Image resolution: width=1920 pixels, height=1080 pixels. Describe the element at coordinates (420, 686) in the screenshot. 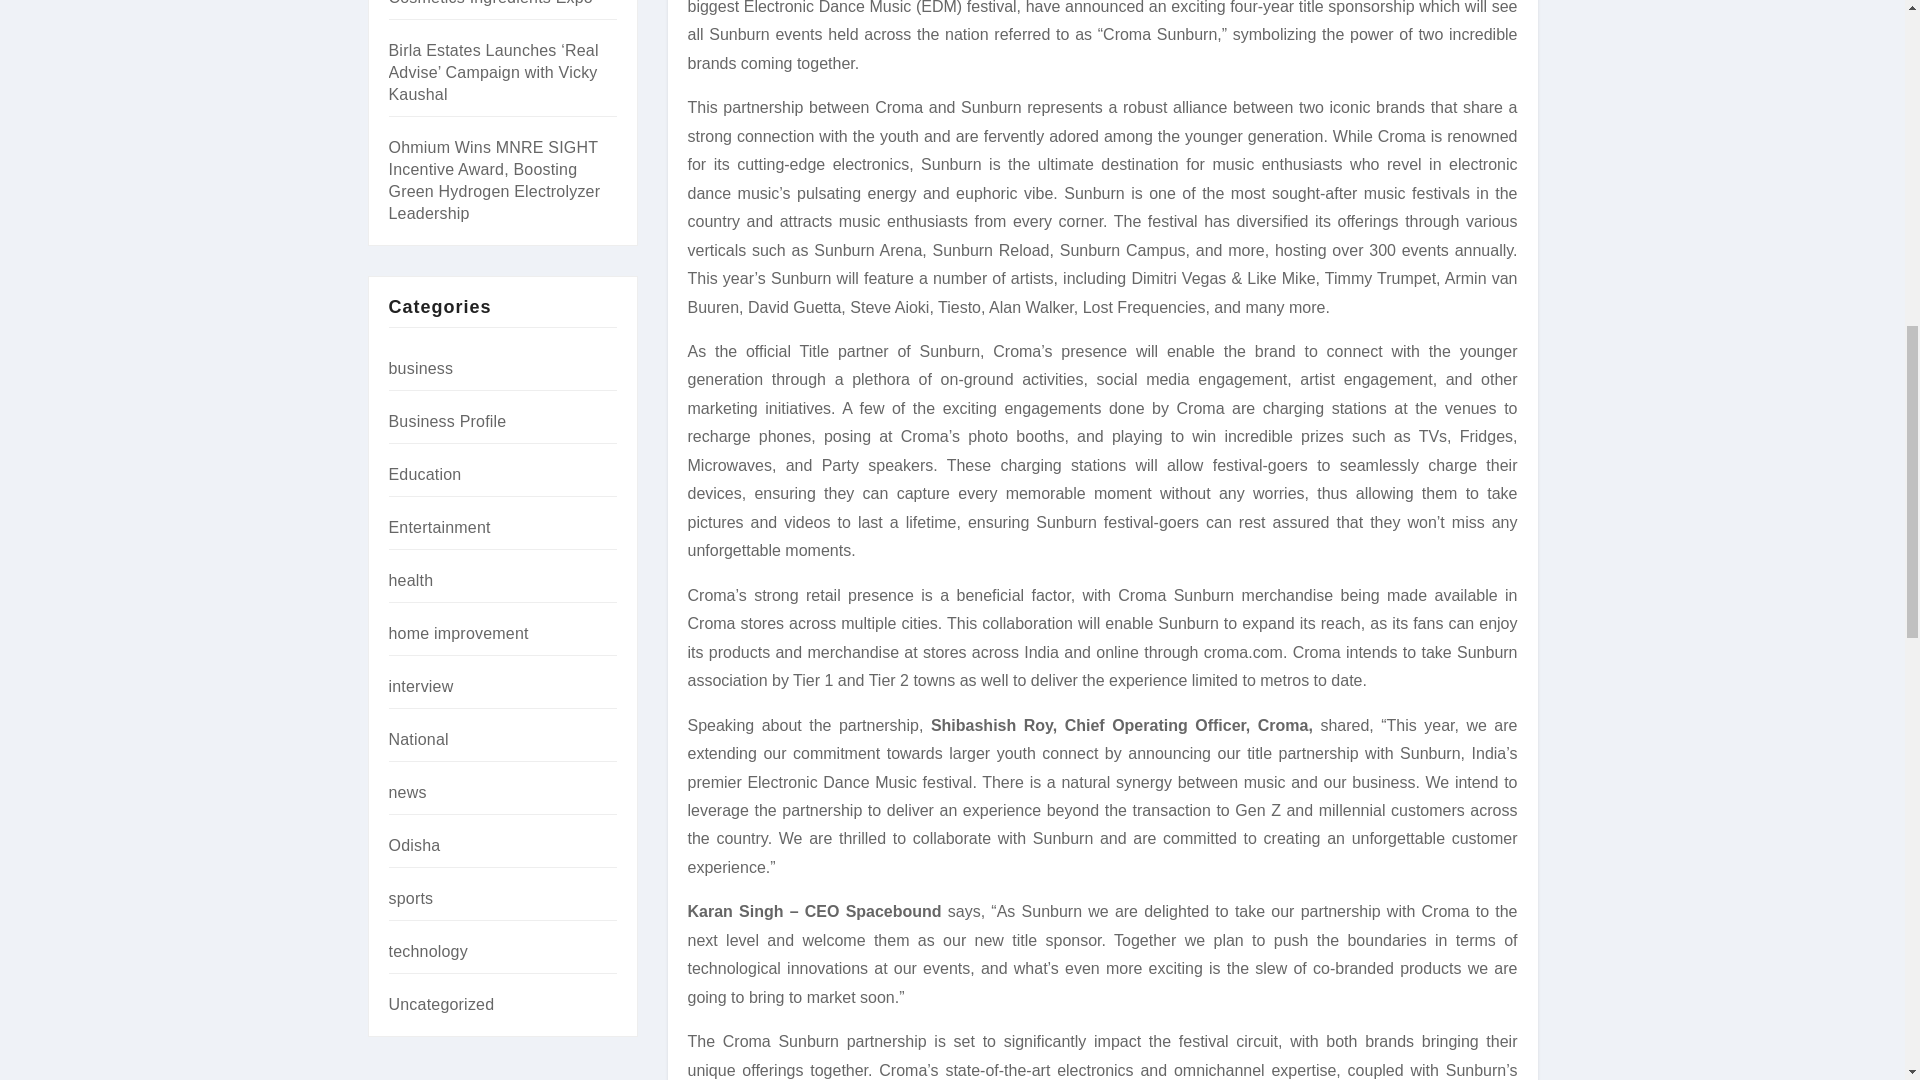

I see `interview` at that location.